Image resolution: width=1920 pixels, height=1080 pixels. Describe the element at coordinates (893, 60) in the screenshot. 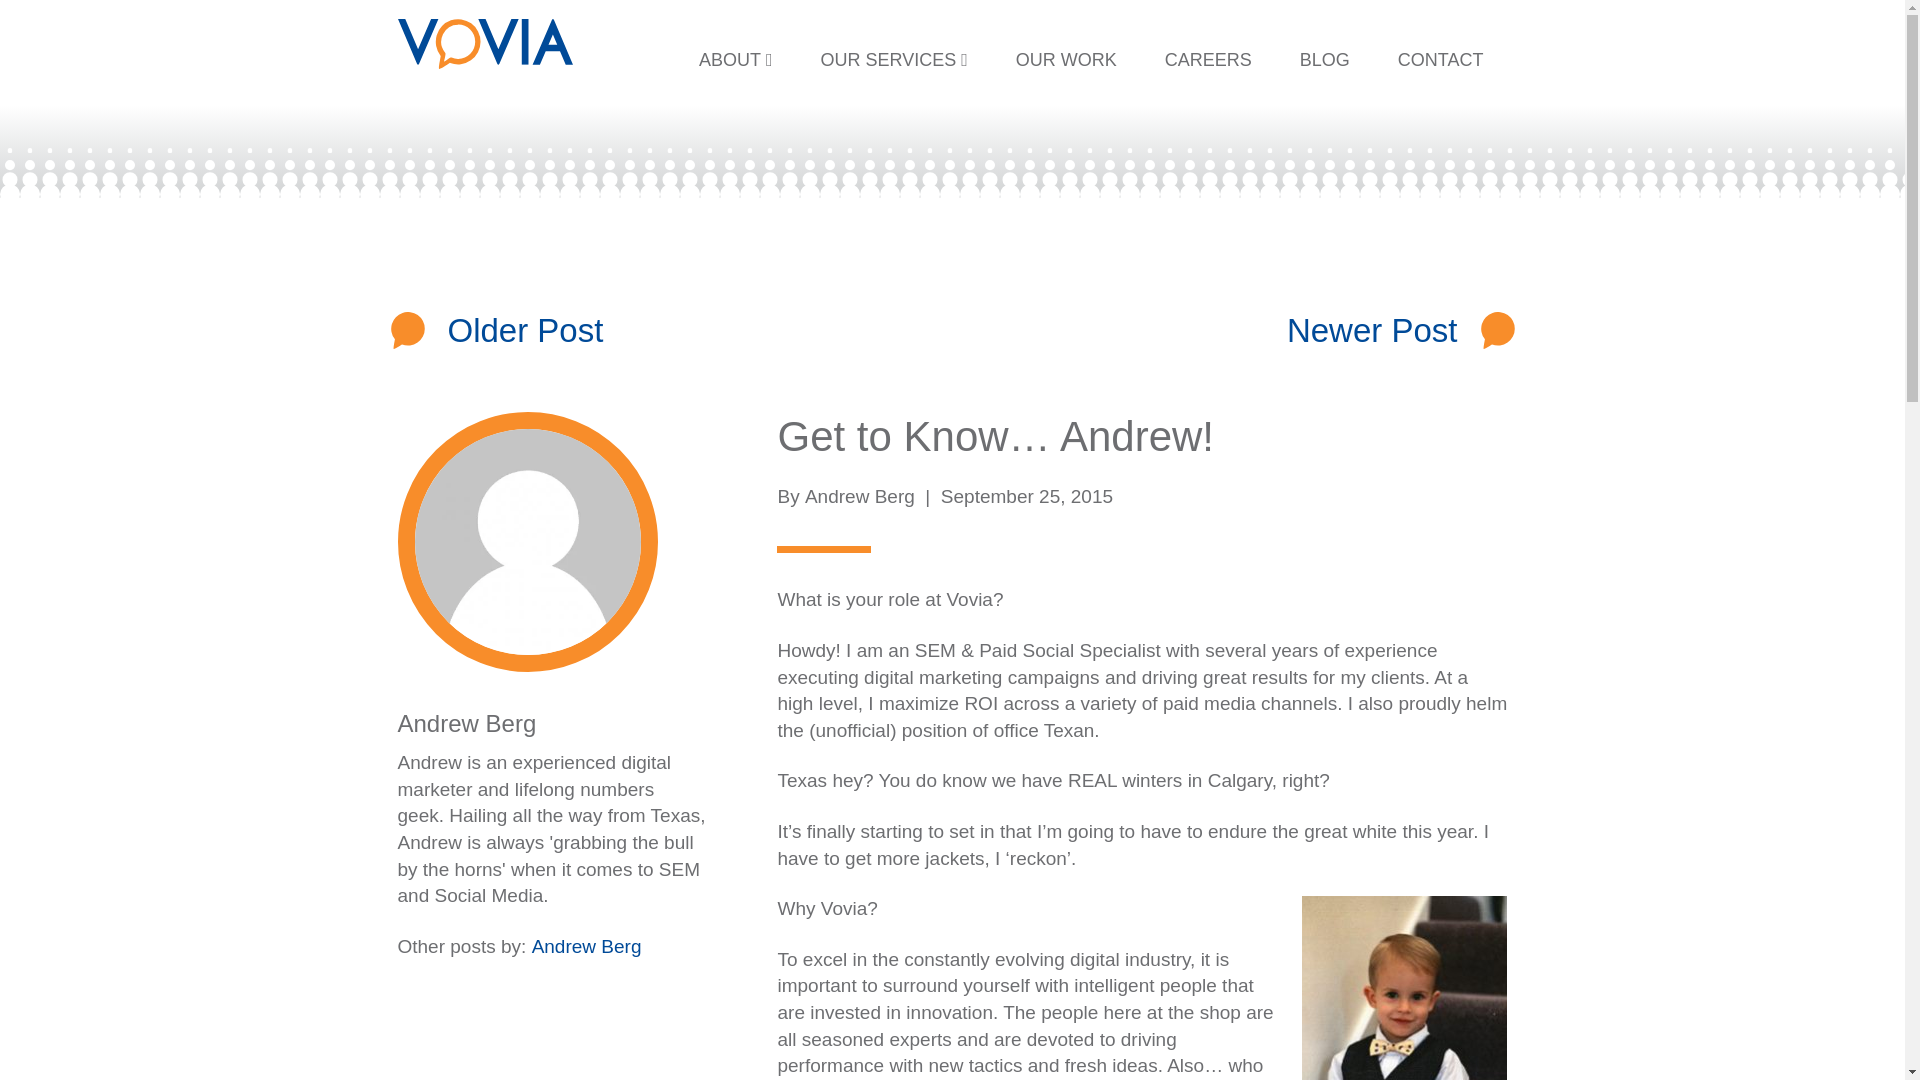

I see `OUR SERVICES` at that location.